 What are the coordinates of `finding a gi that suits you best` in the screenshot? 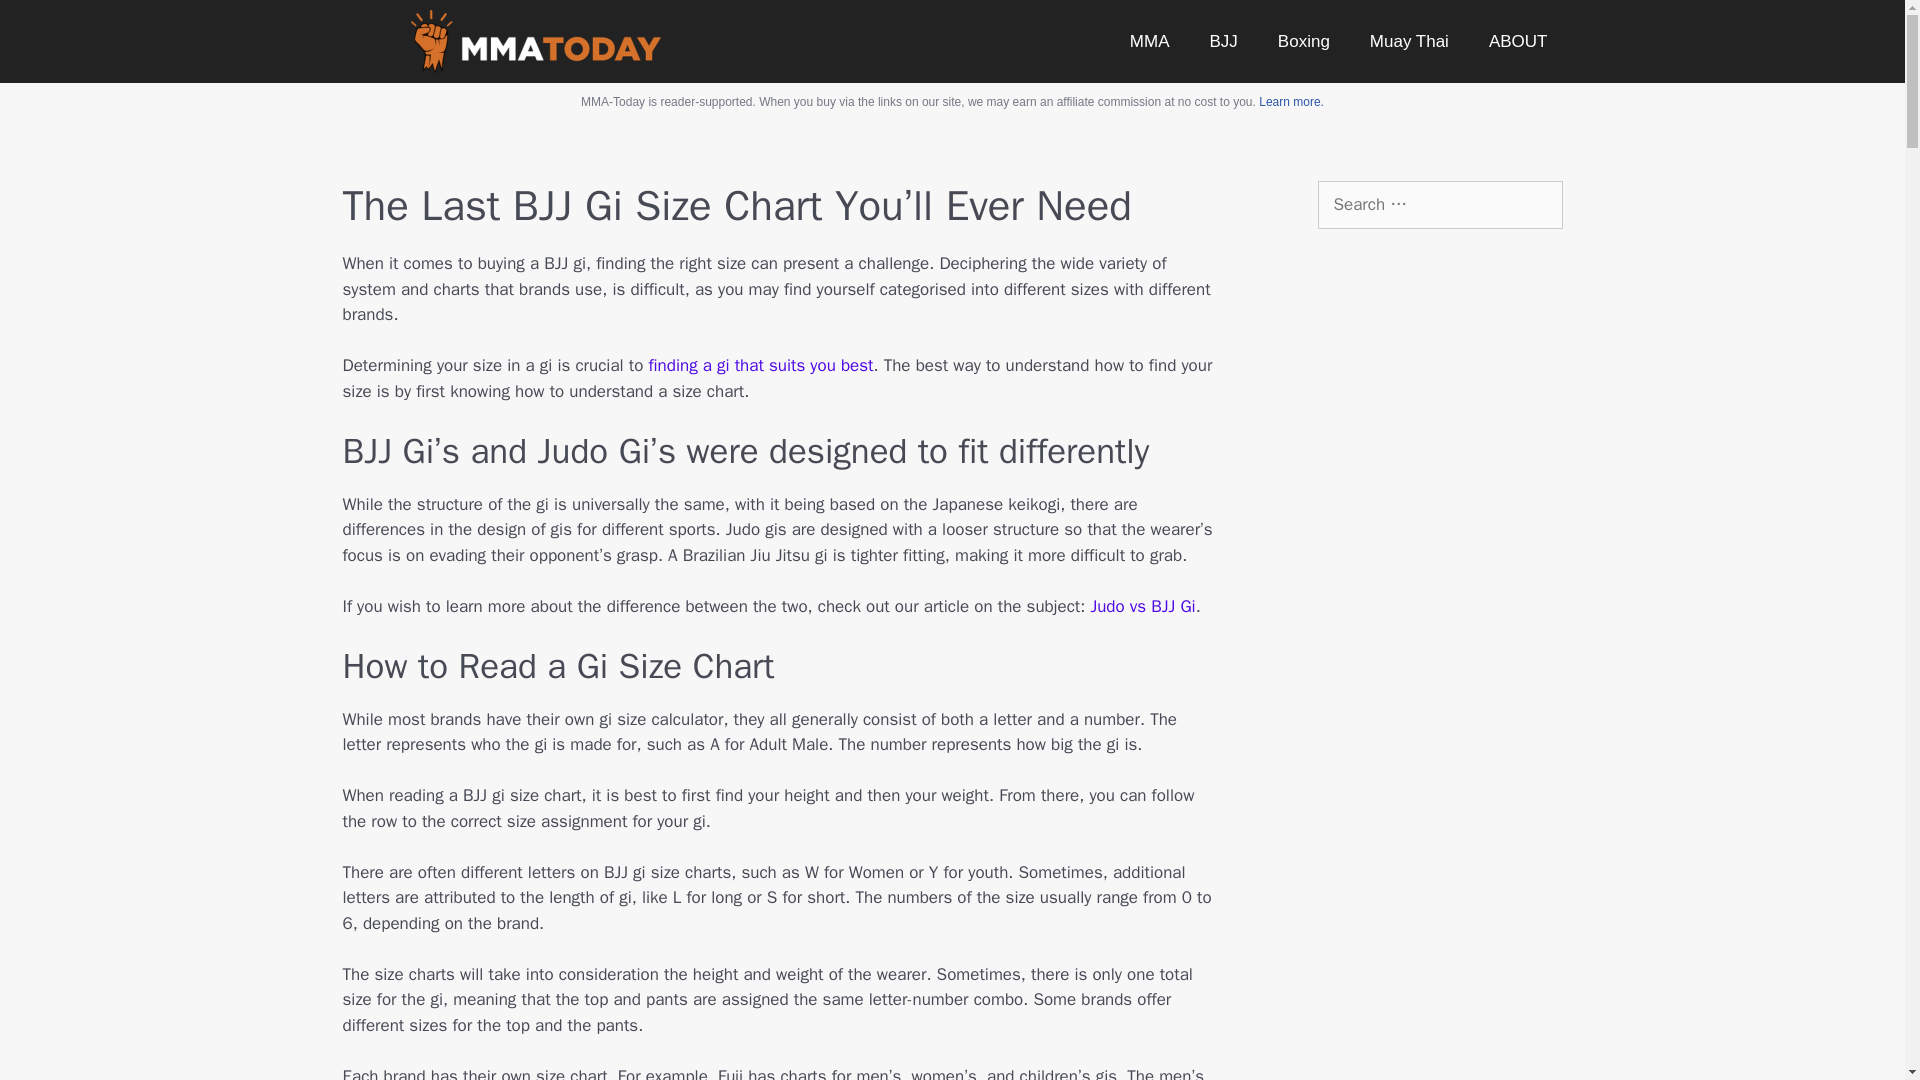 It's located at (758, 365).